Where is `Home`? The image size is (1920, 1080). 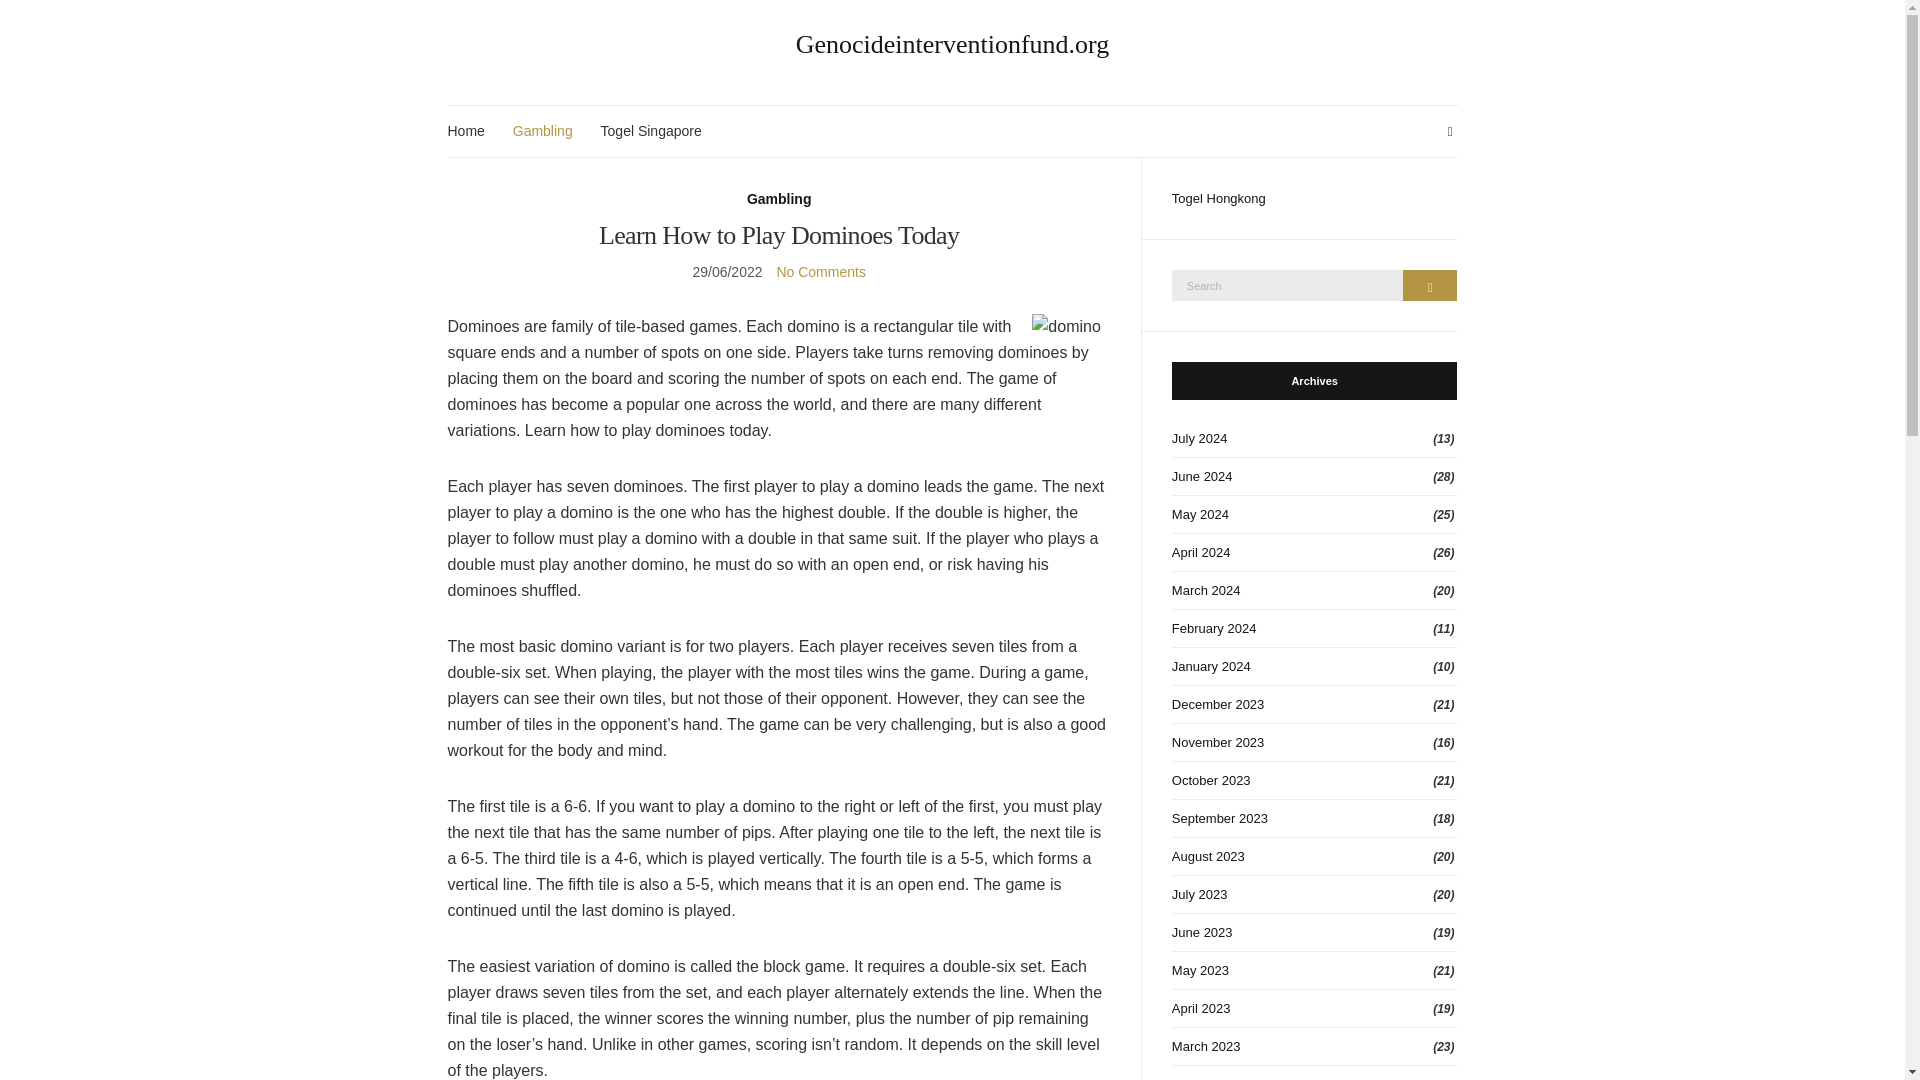 Home is located at coordinates (466, 130).